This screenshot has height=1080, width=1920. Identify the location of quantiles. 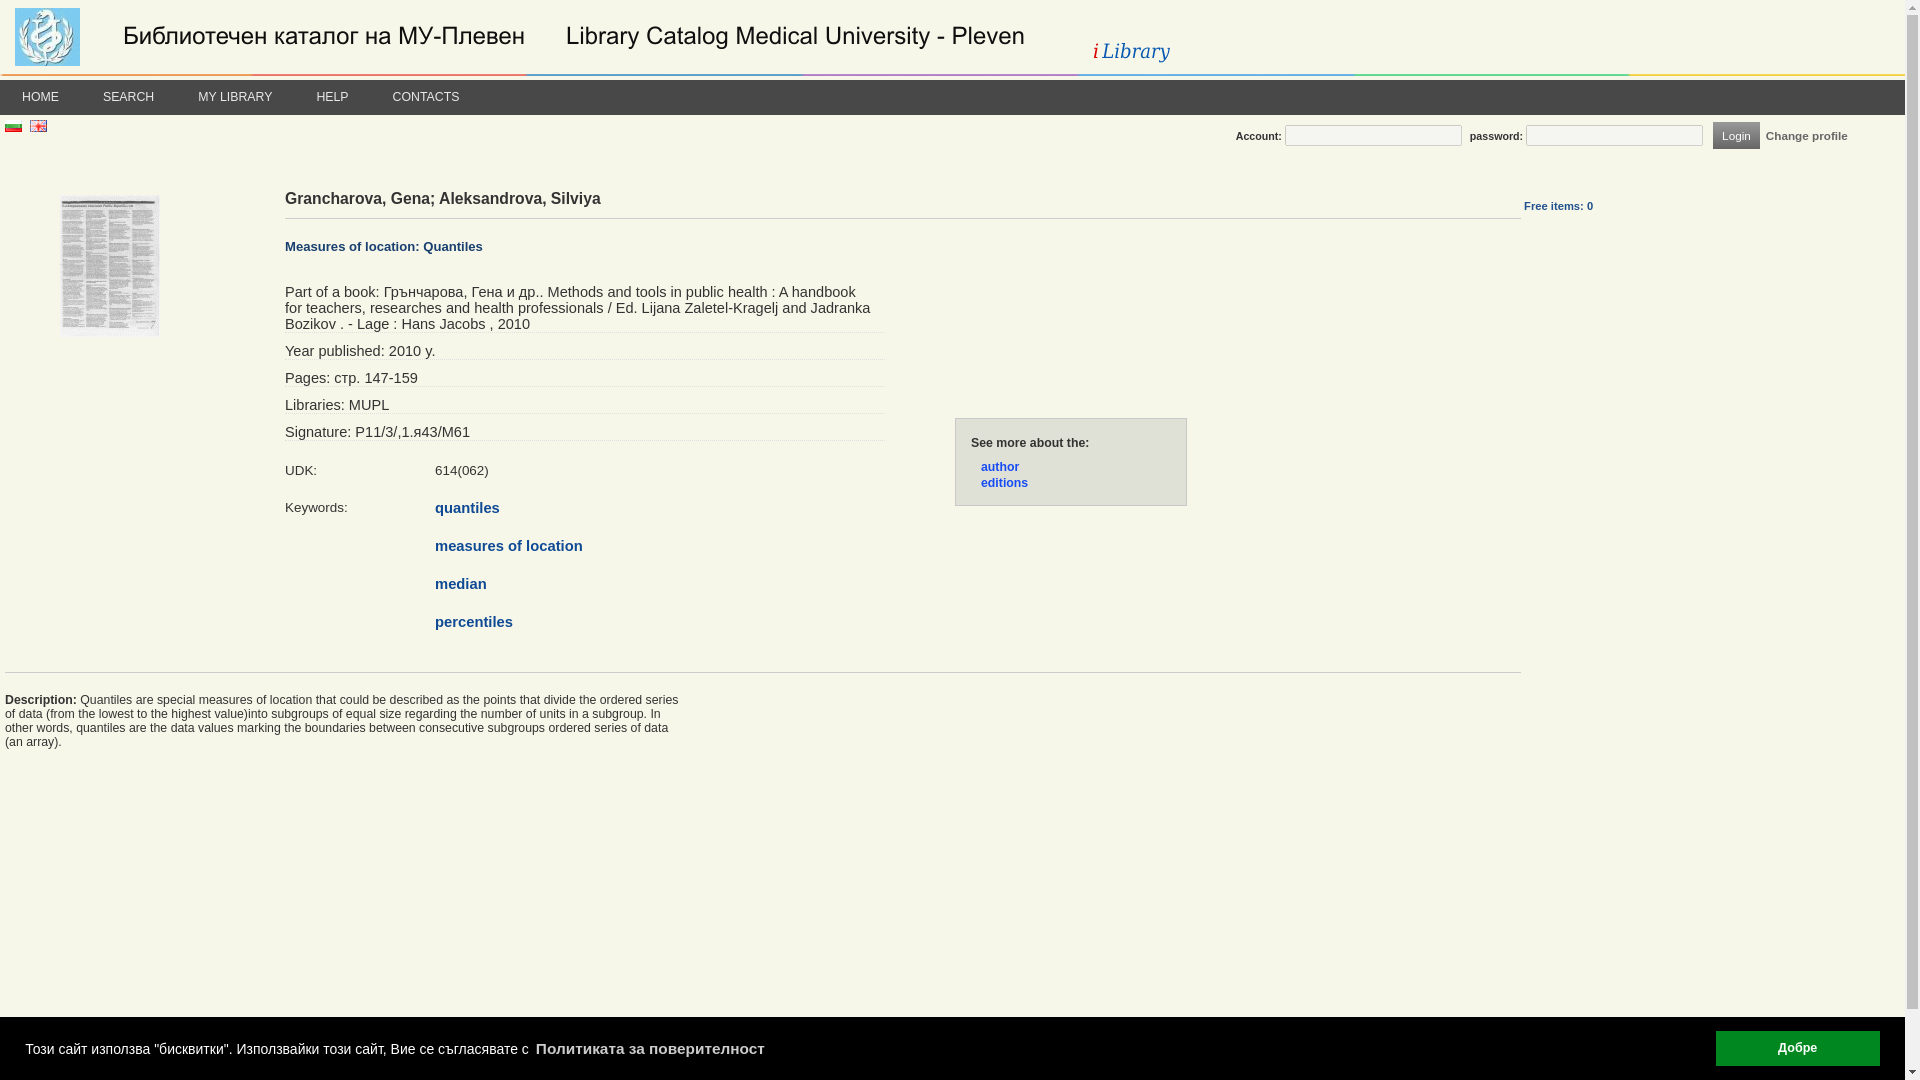
(467, 508).